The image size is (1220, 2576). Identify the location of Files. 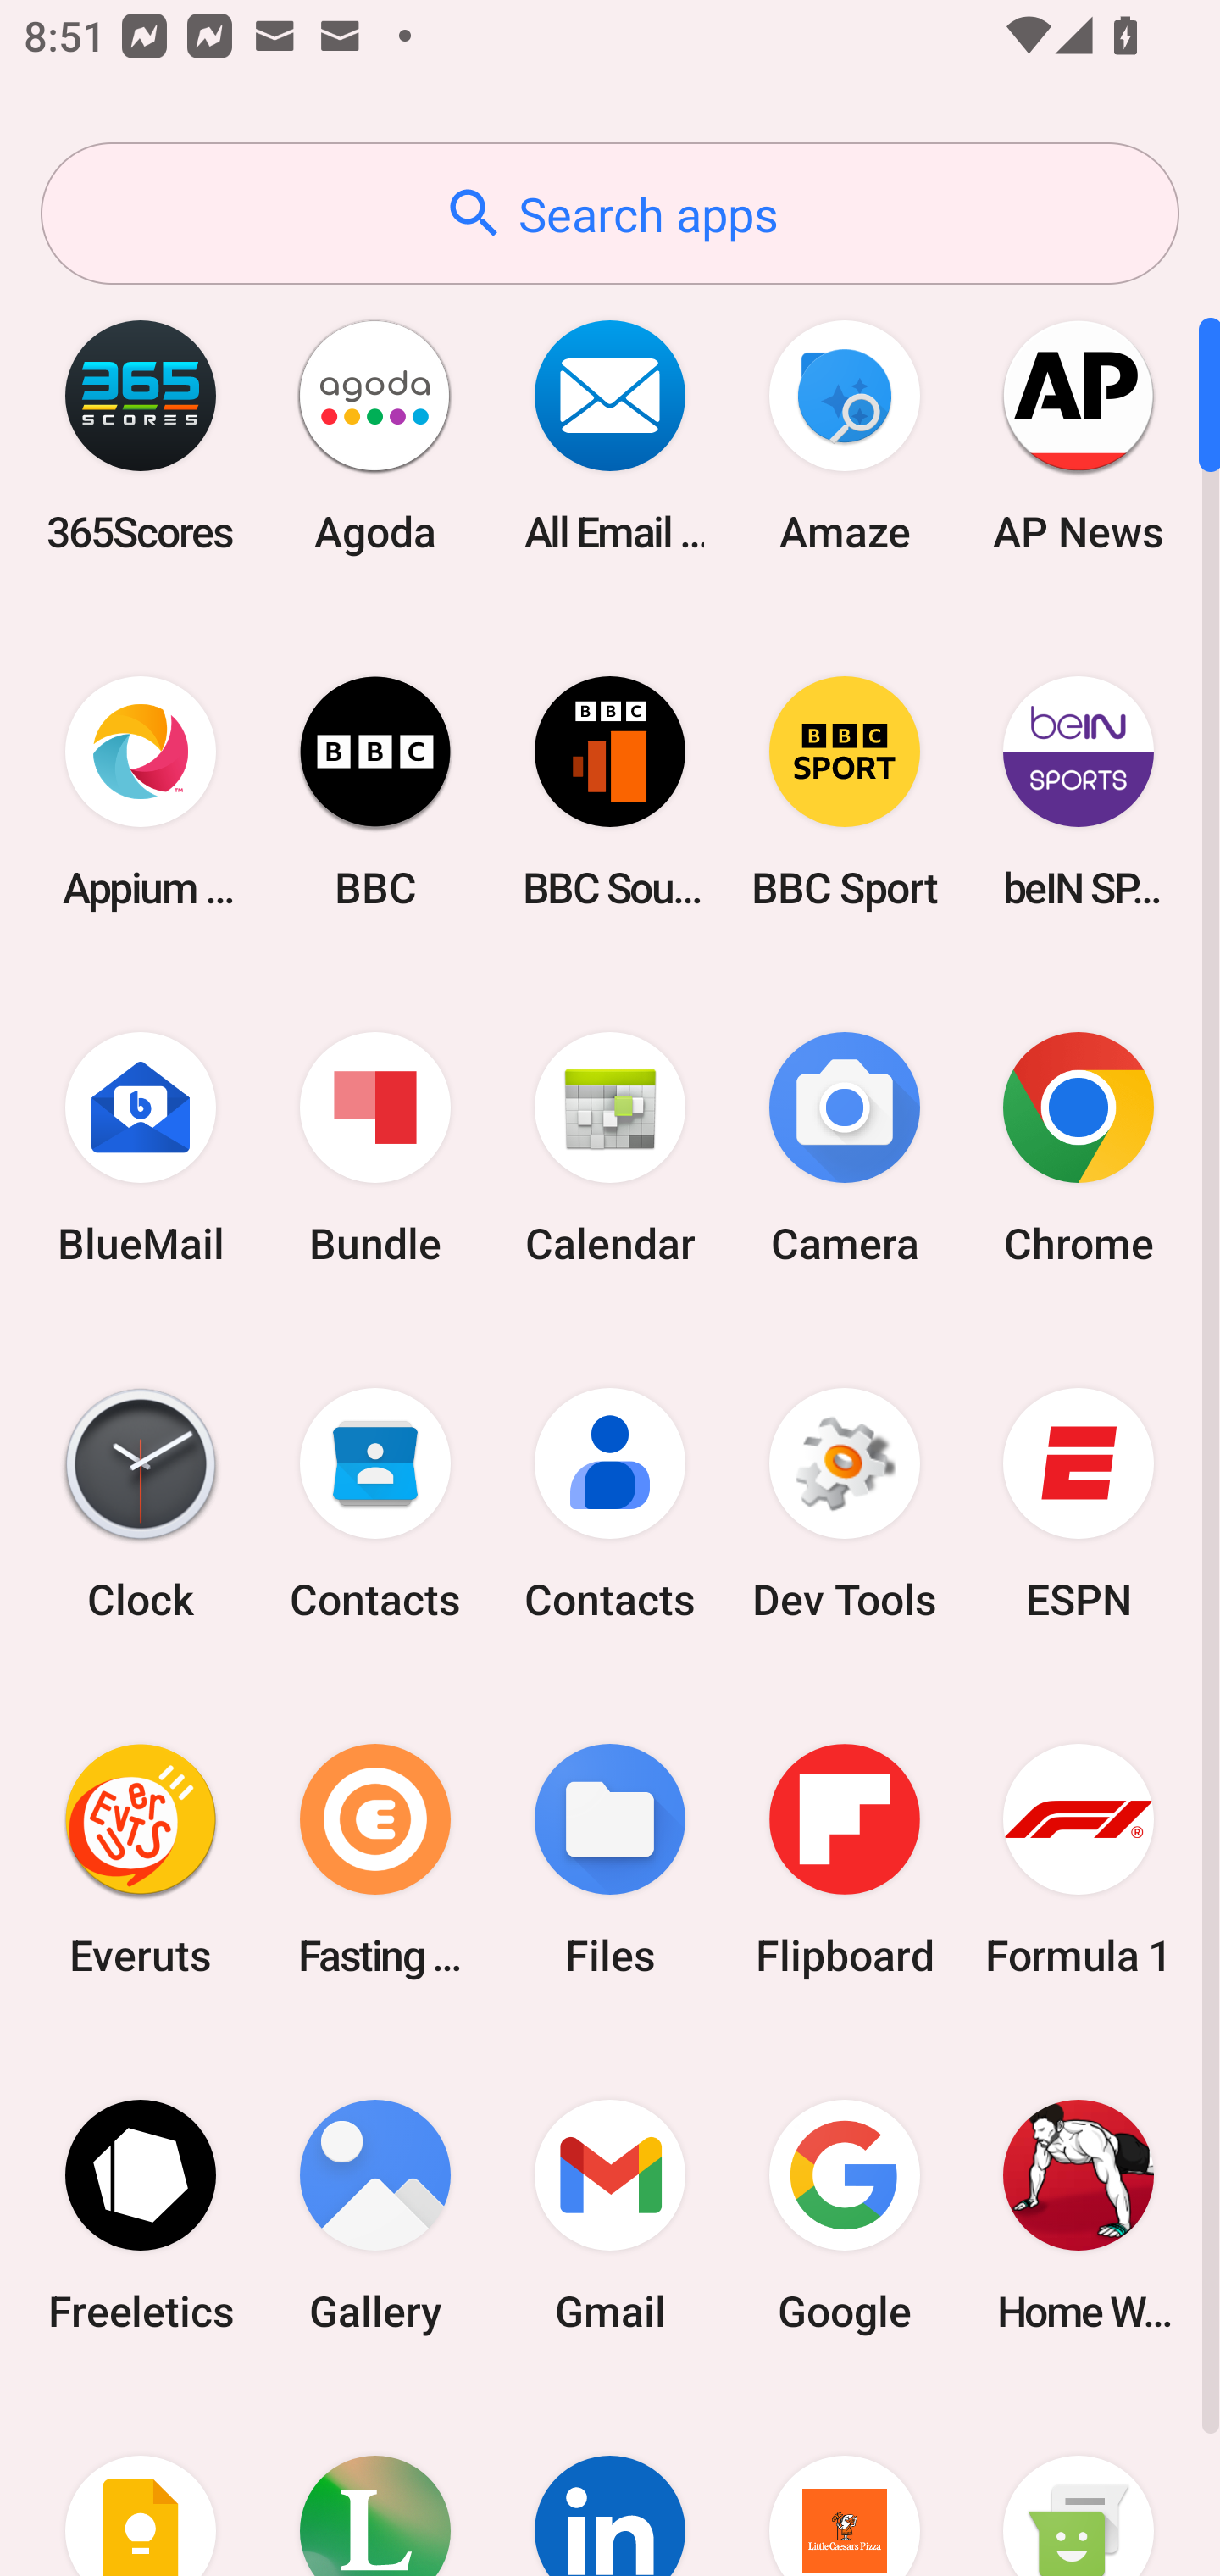
(610, 1859).